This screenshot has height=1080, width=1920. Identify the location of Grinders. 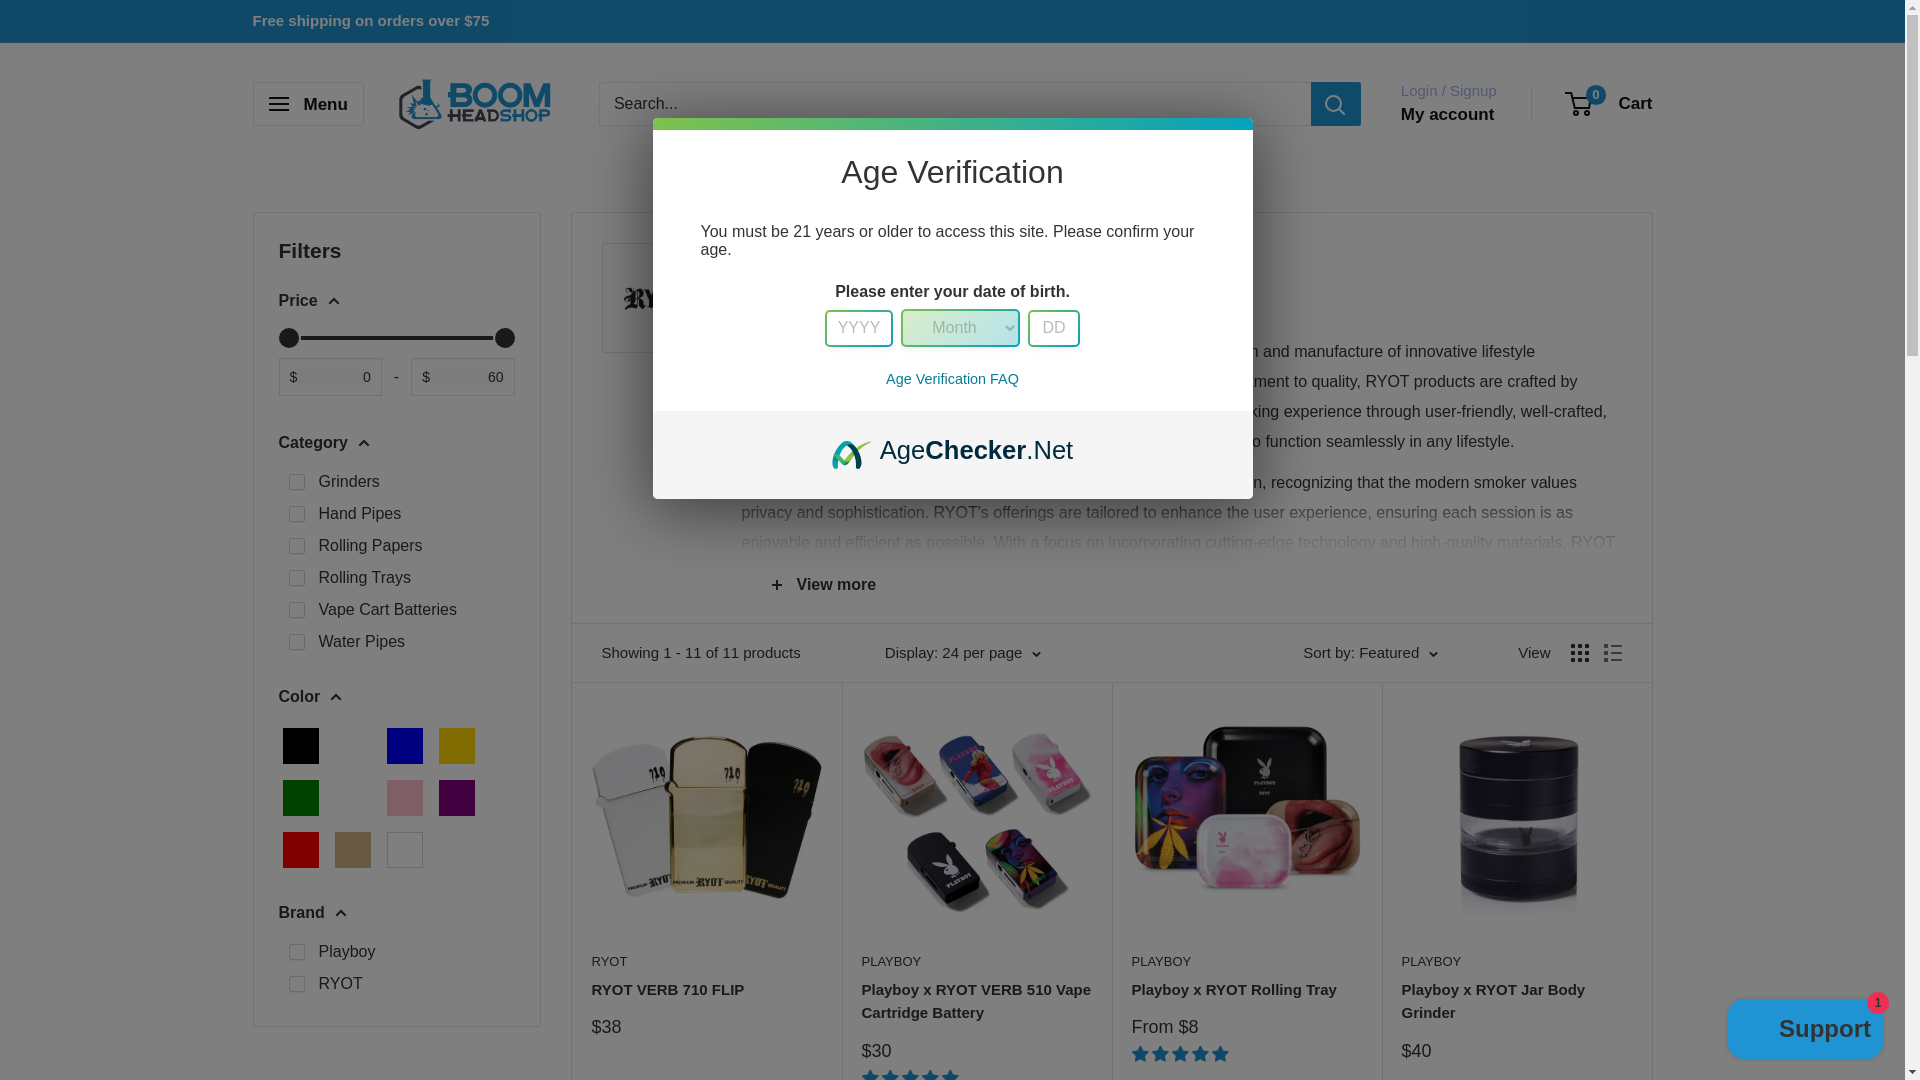
(296, 482).